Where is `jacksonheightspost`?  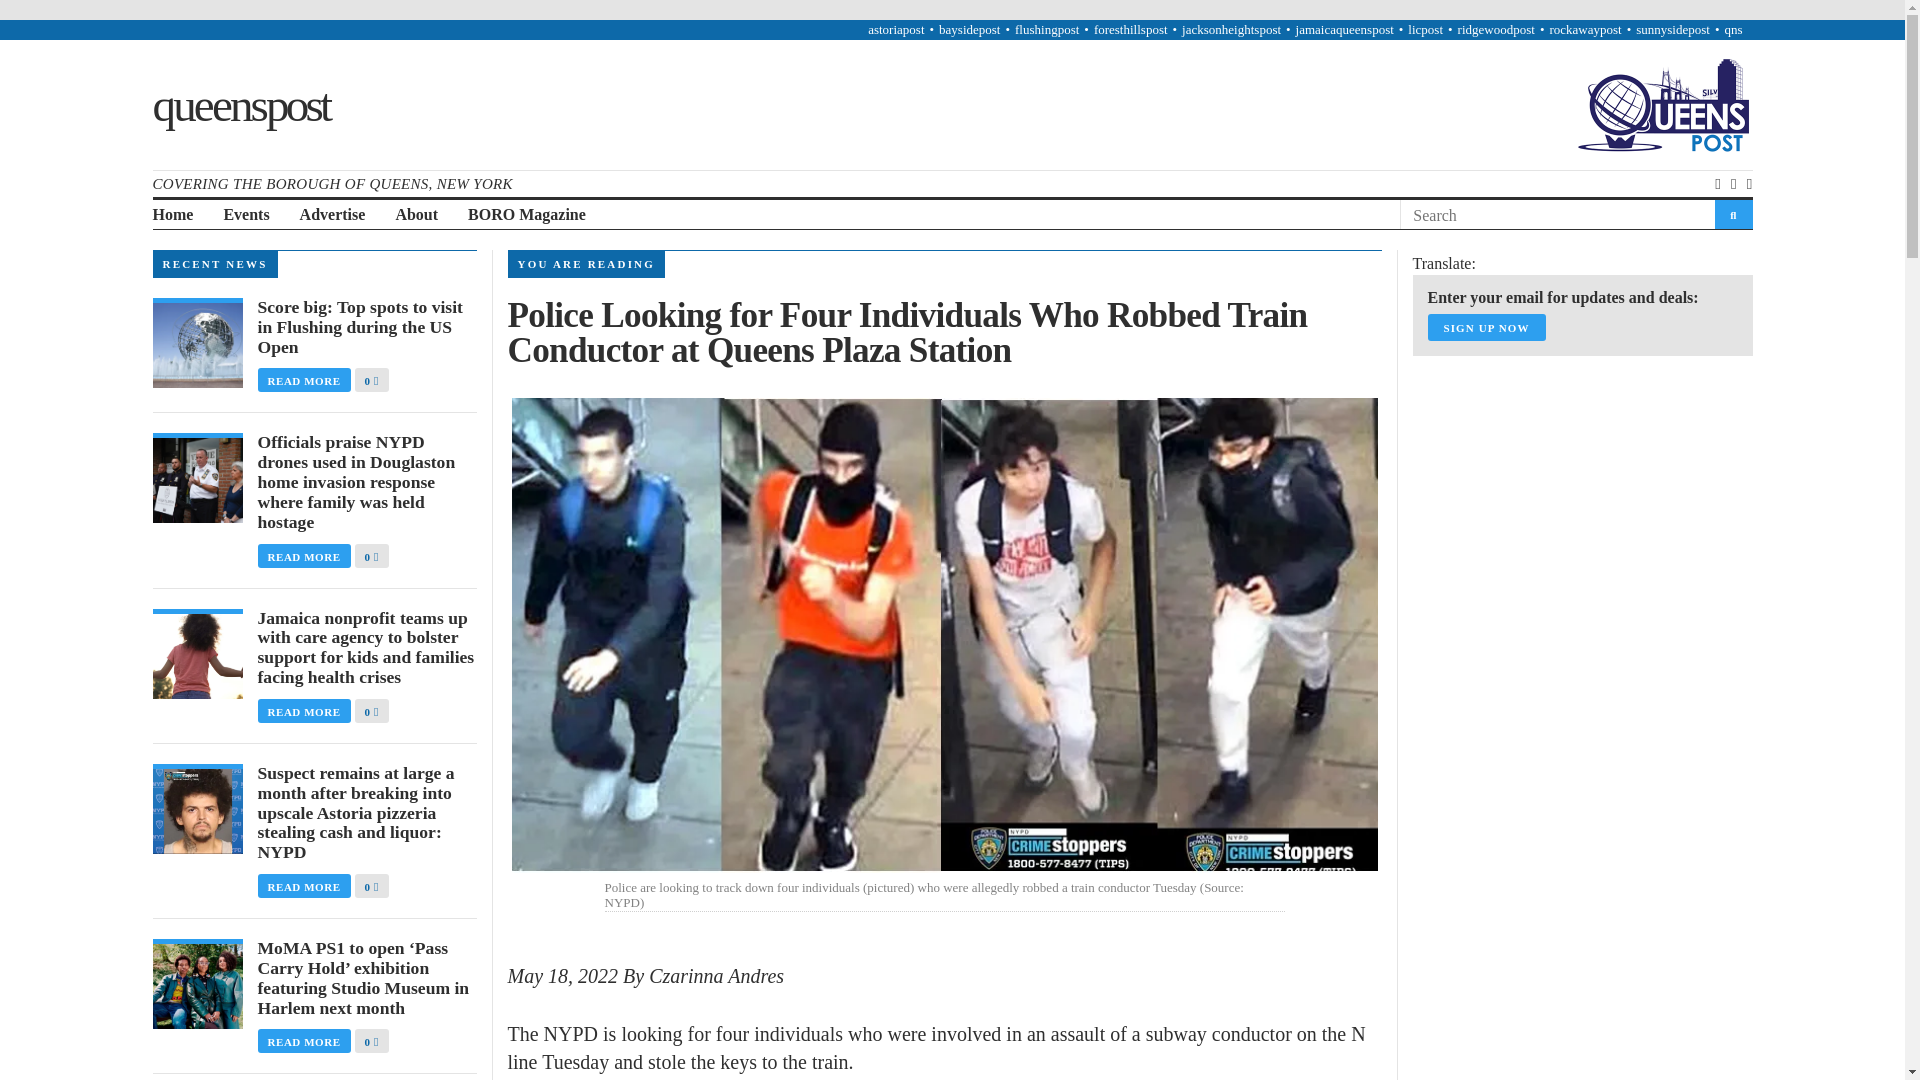
jacksonheightspost is located at coordinates (1231, 28).